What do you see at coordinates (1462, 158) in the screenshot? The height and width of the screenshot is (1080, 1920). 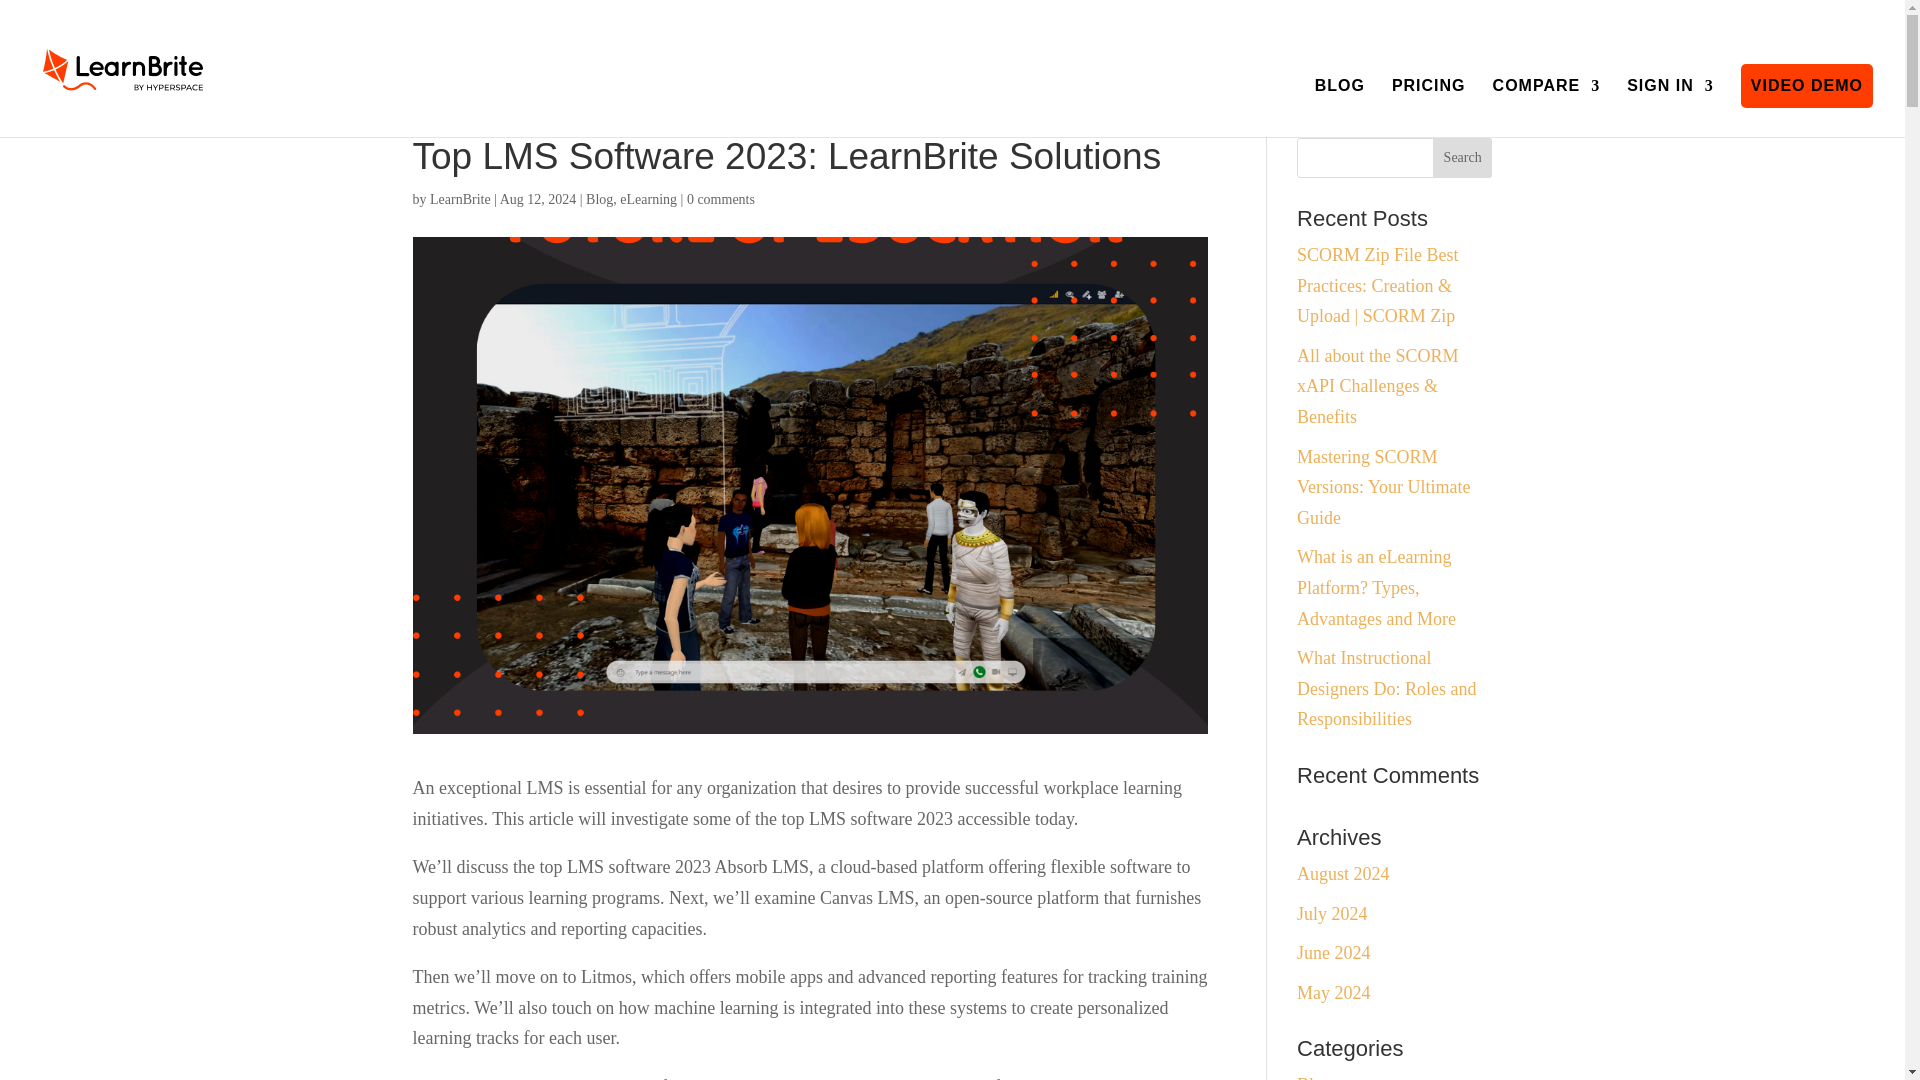 I see `Search` at bounding box center [1462, 158].